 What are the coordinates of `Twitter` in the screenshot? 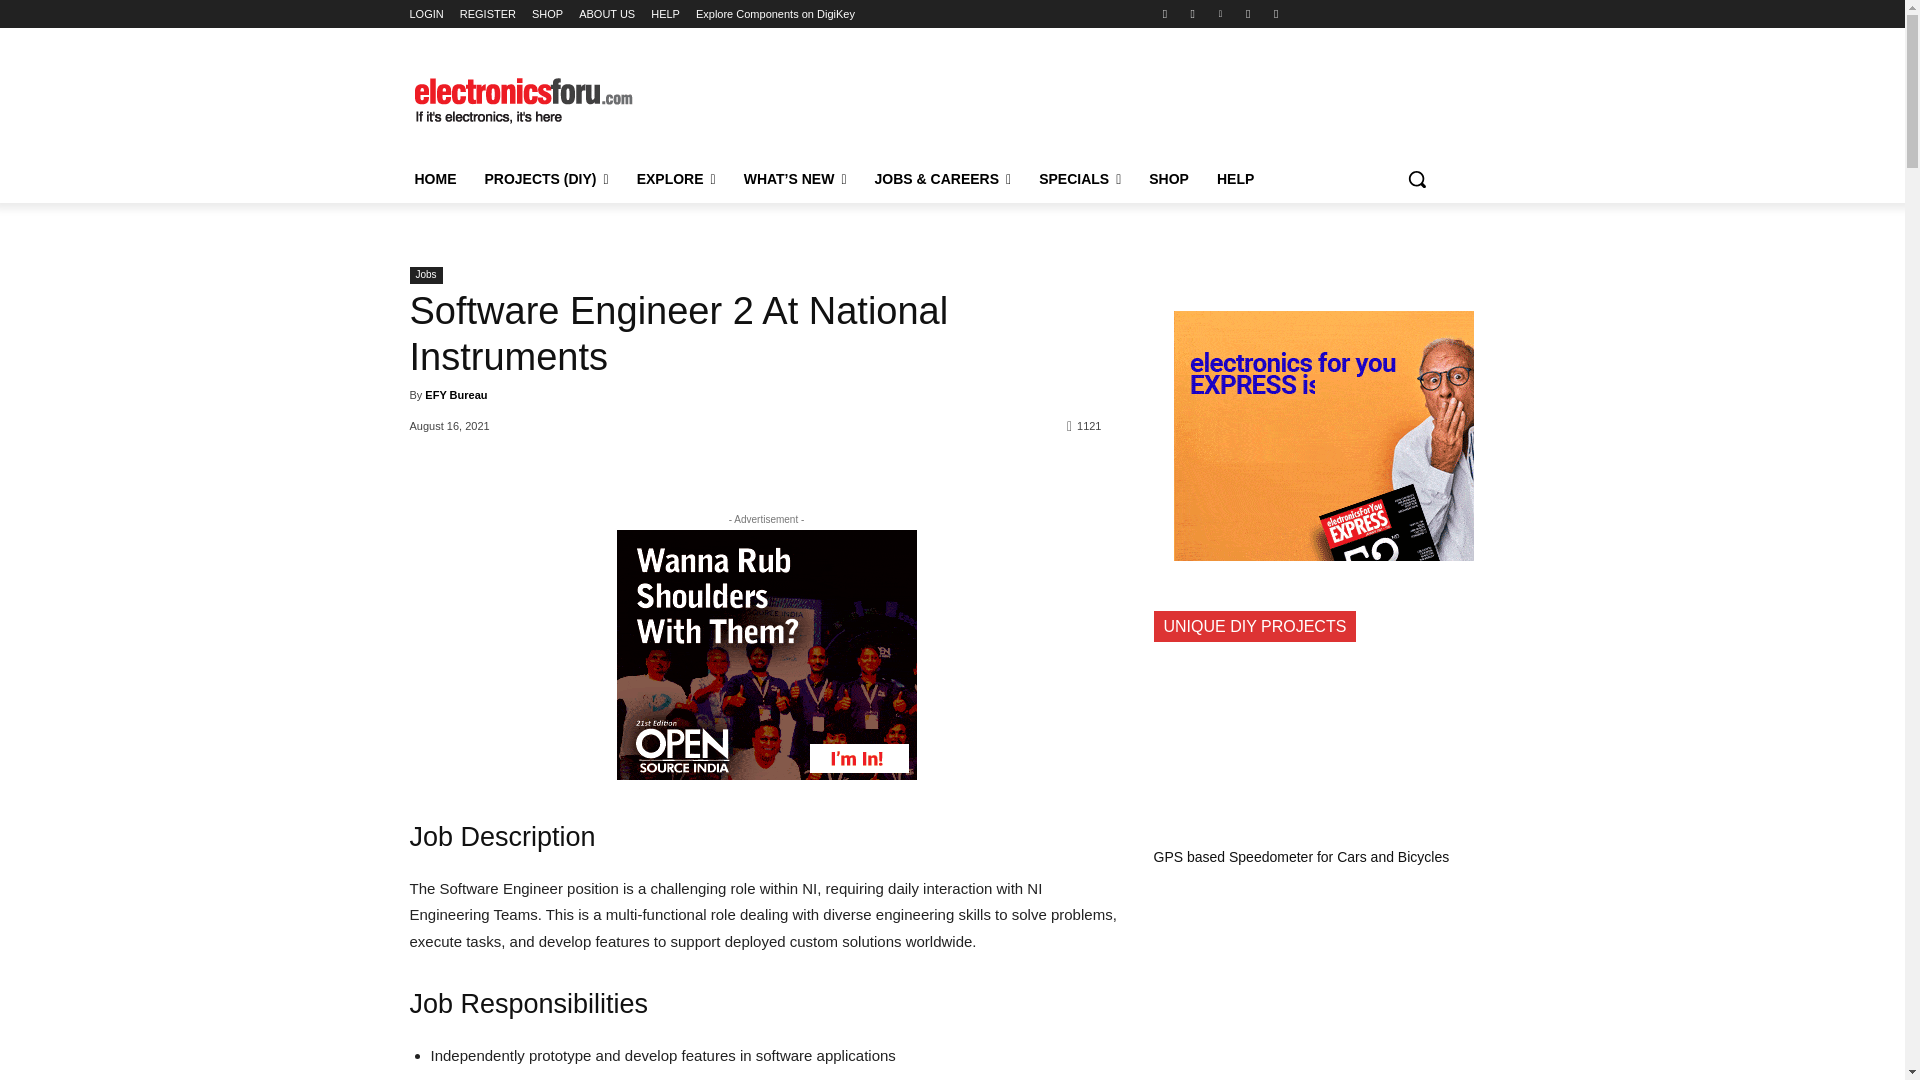 It's located at (1248, 13).